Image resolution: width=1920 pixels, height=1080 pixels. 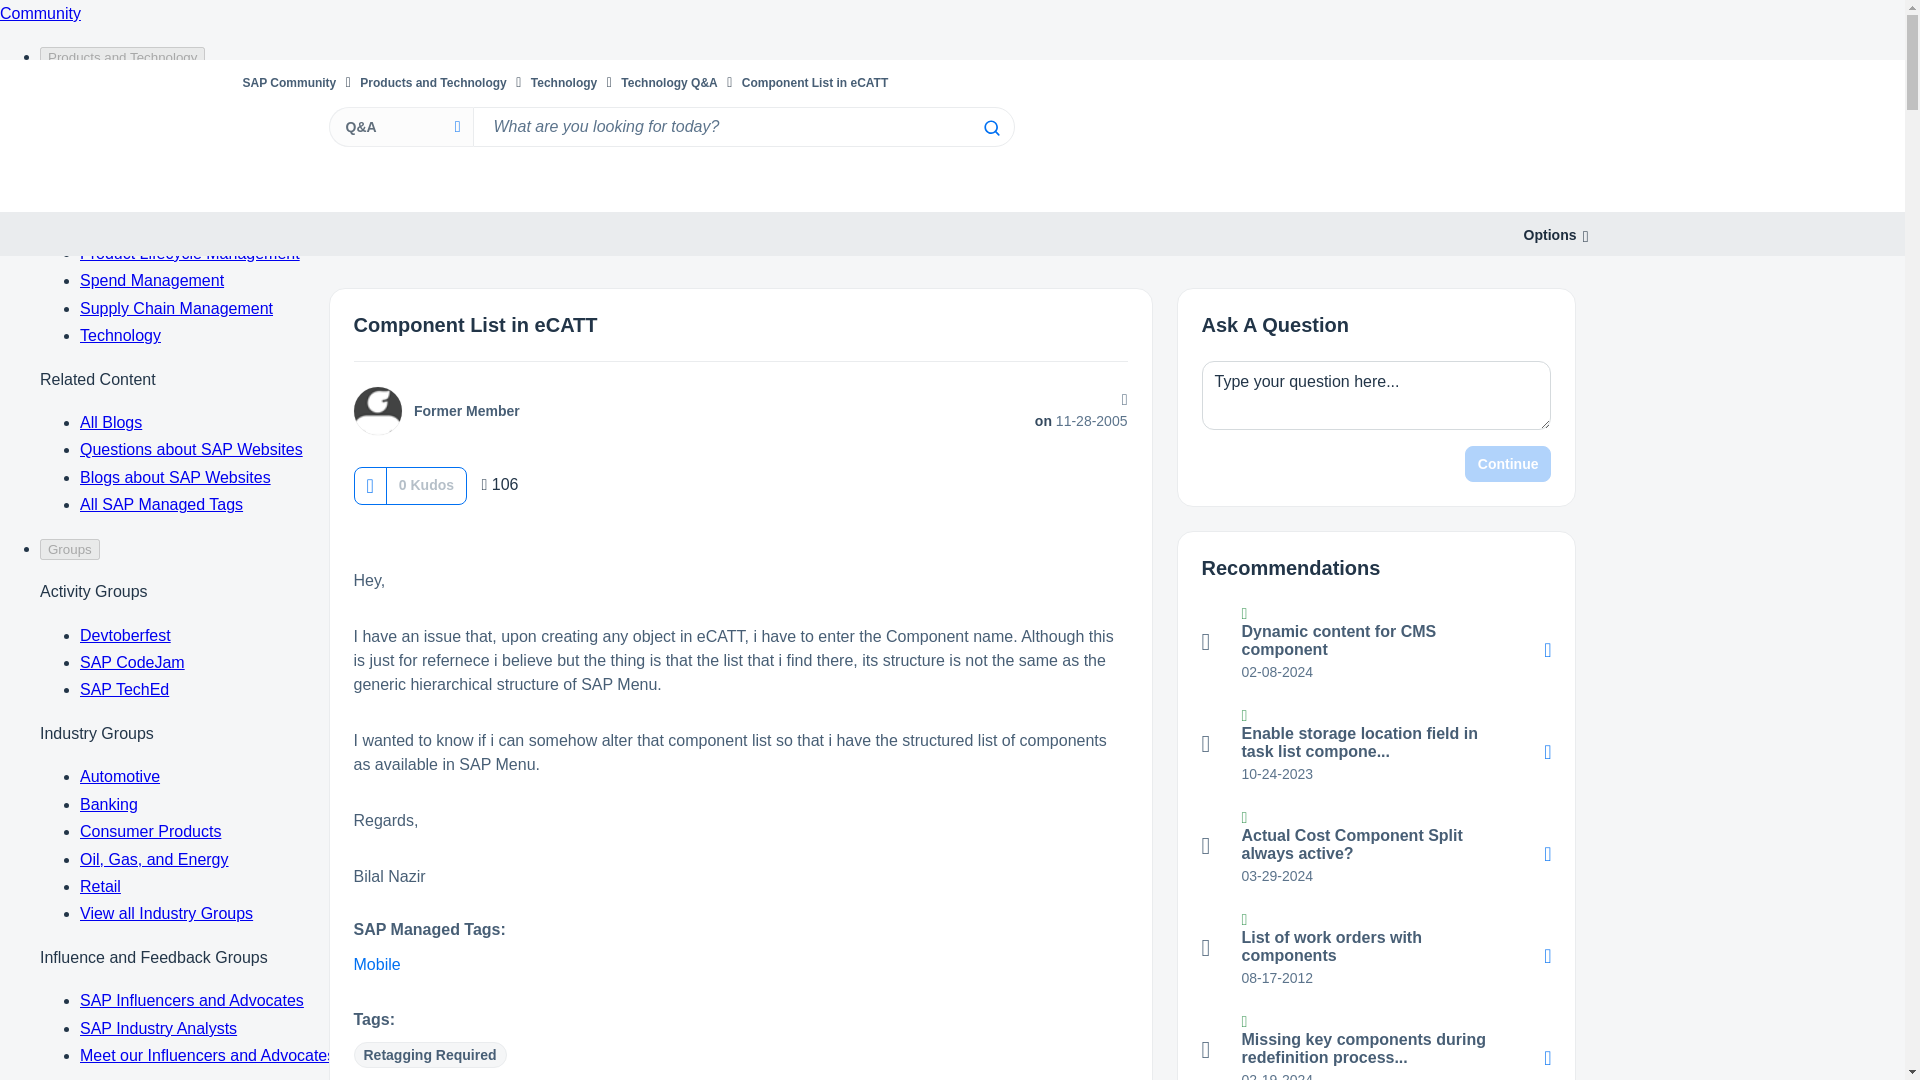 I want to click on Show option menu, so click(x=1550, y=235).